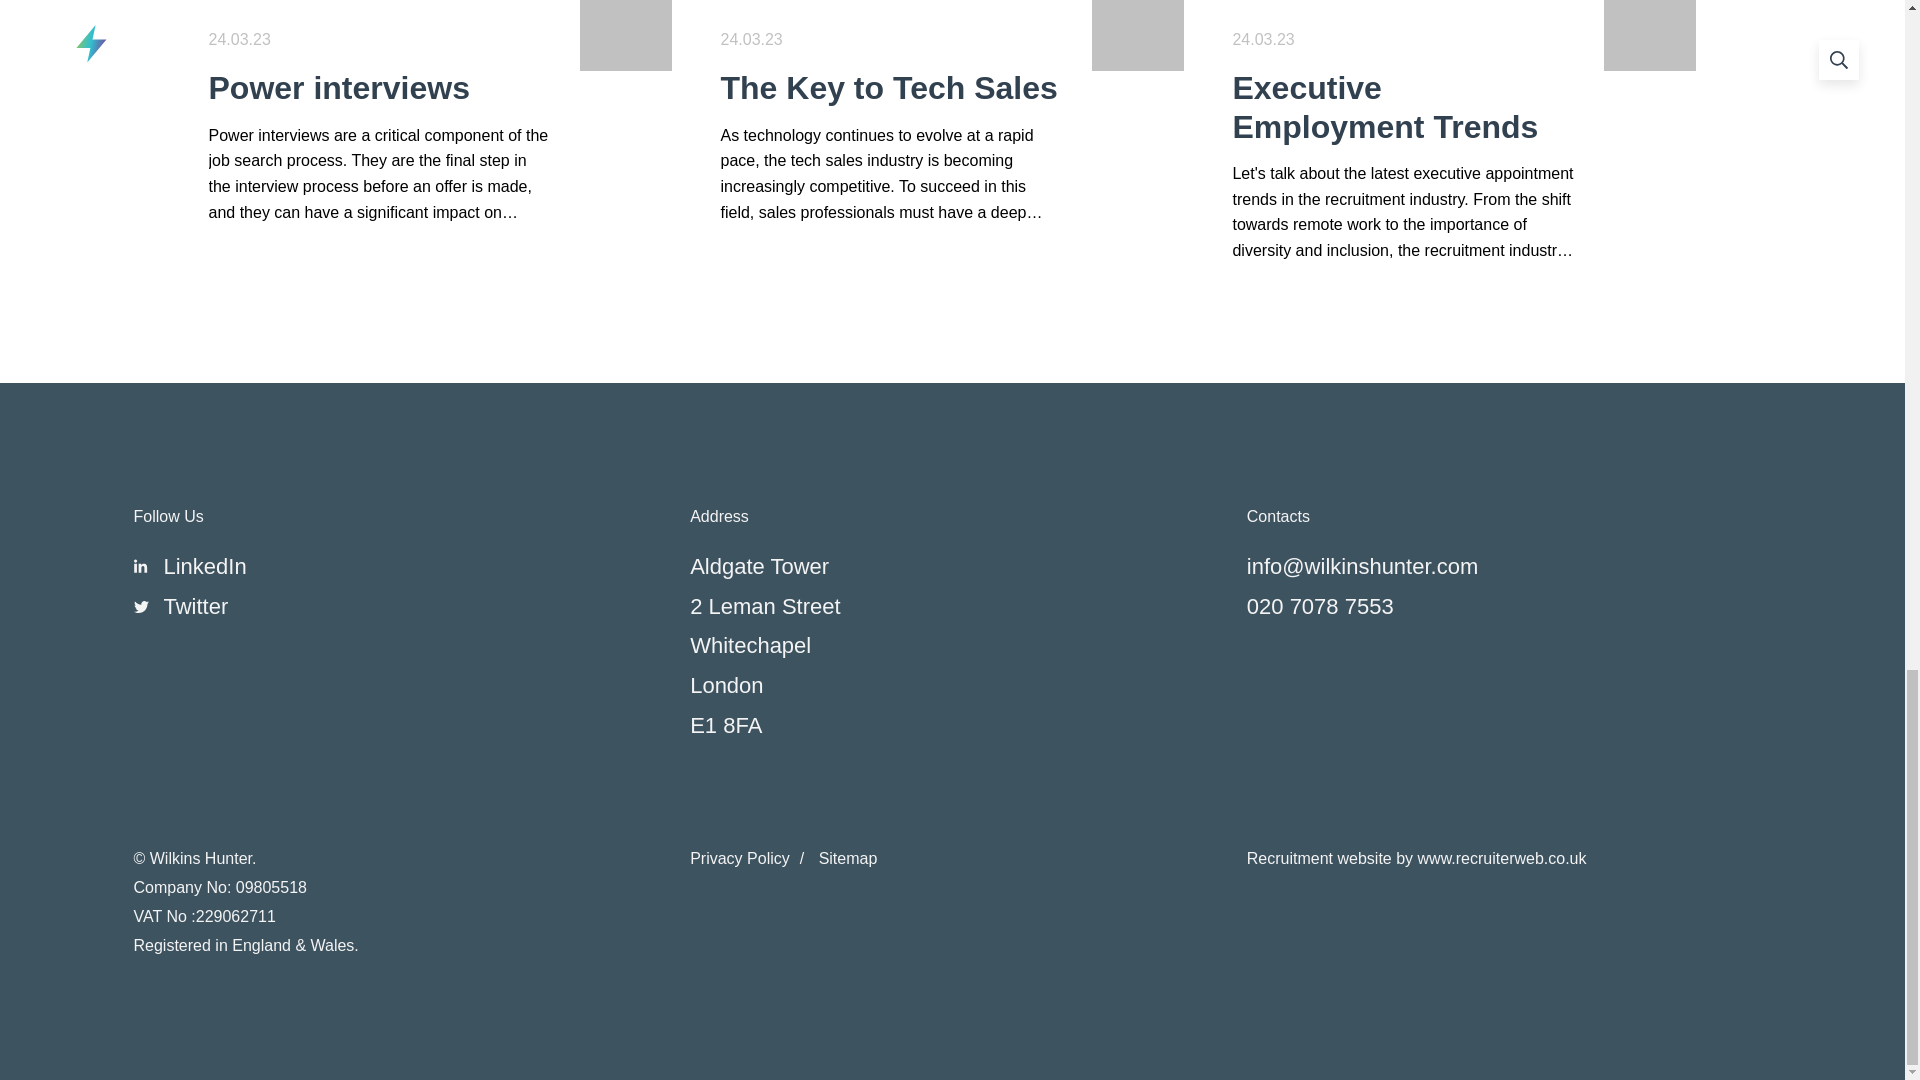 Image resolution: width=1920 pixels, height=1080 pixels. What do you see at coordinates (196, 606) in the screenshot?
I see `twitter` at bounding box center [196, 606].